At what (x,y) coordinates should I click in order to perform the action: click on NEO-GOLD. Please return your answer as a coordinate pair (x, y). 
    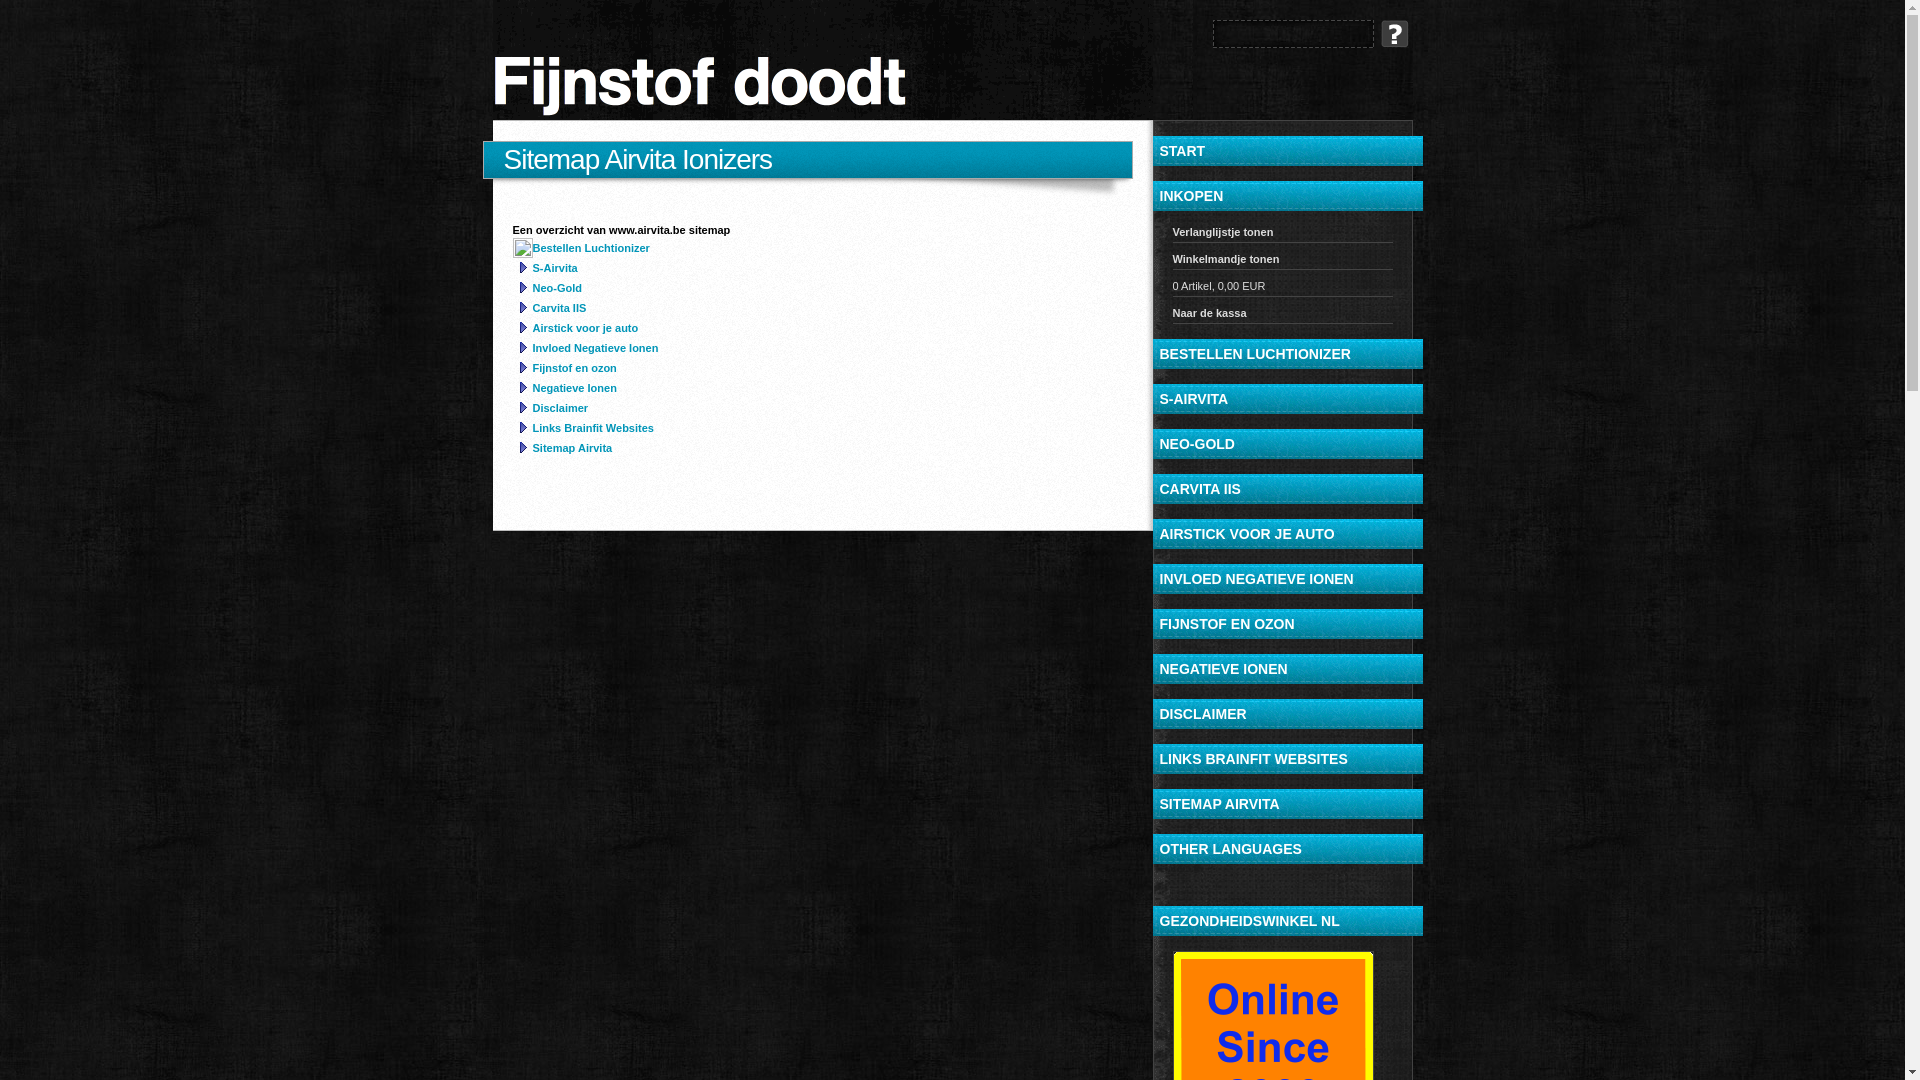
    Looking at the image, I should click on (1287, 444).